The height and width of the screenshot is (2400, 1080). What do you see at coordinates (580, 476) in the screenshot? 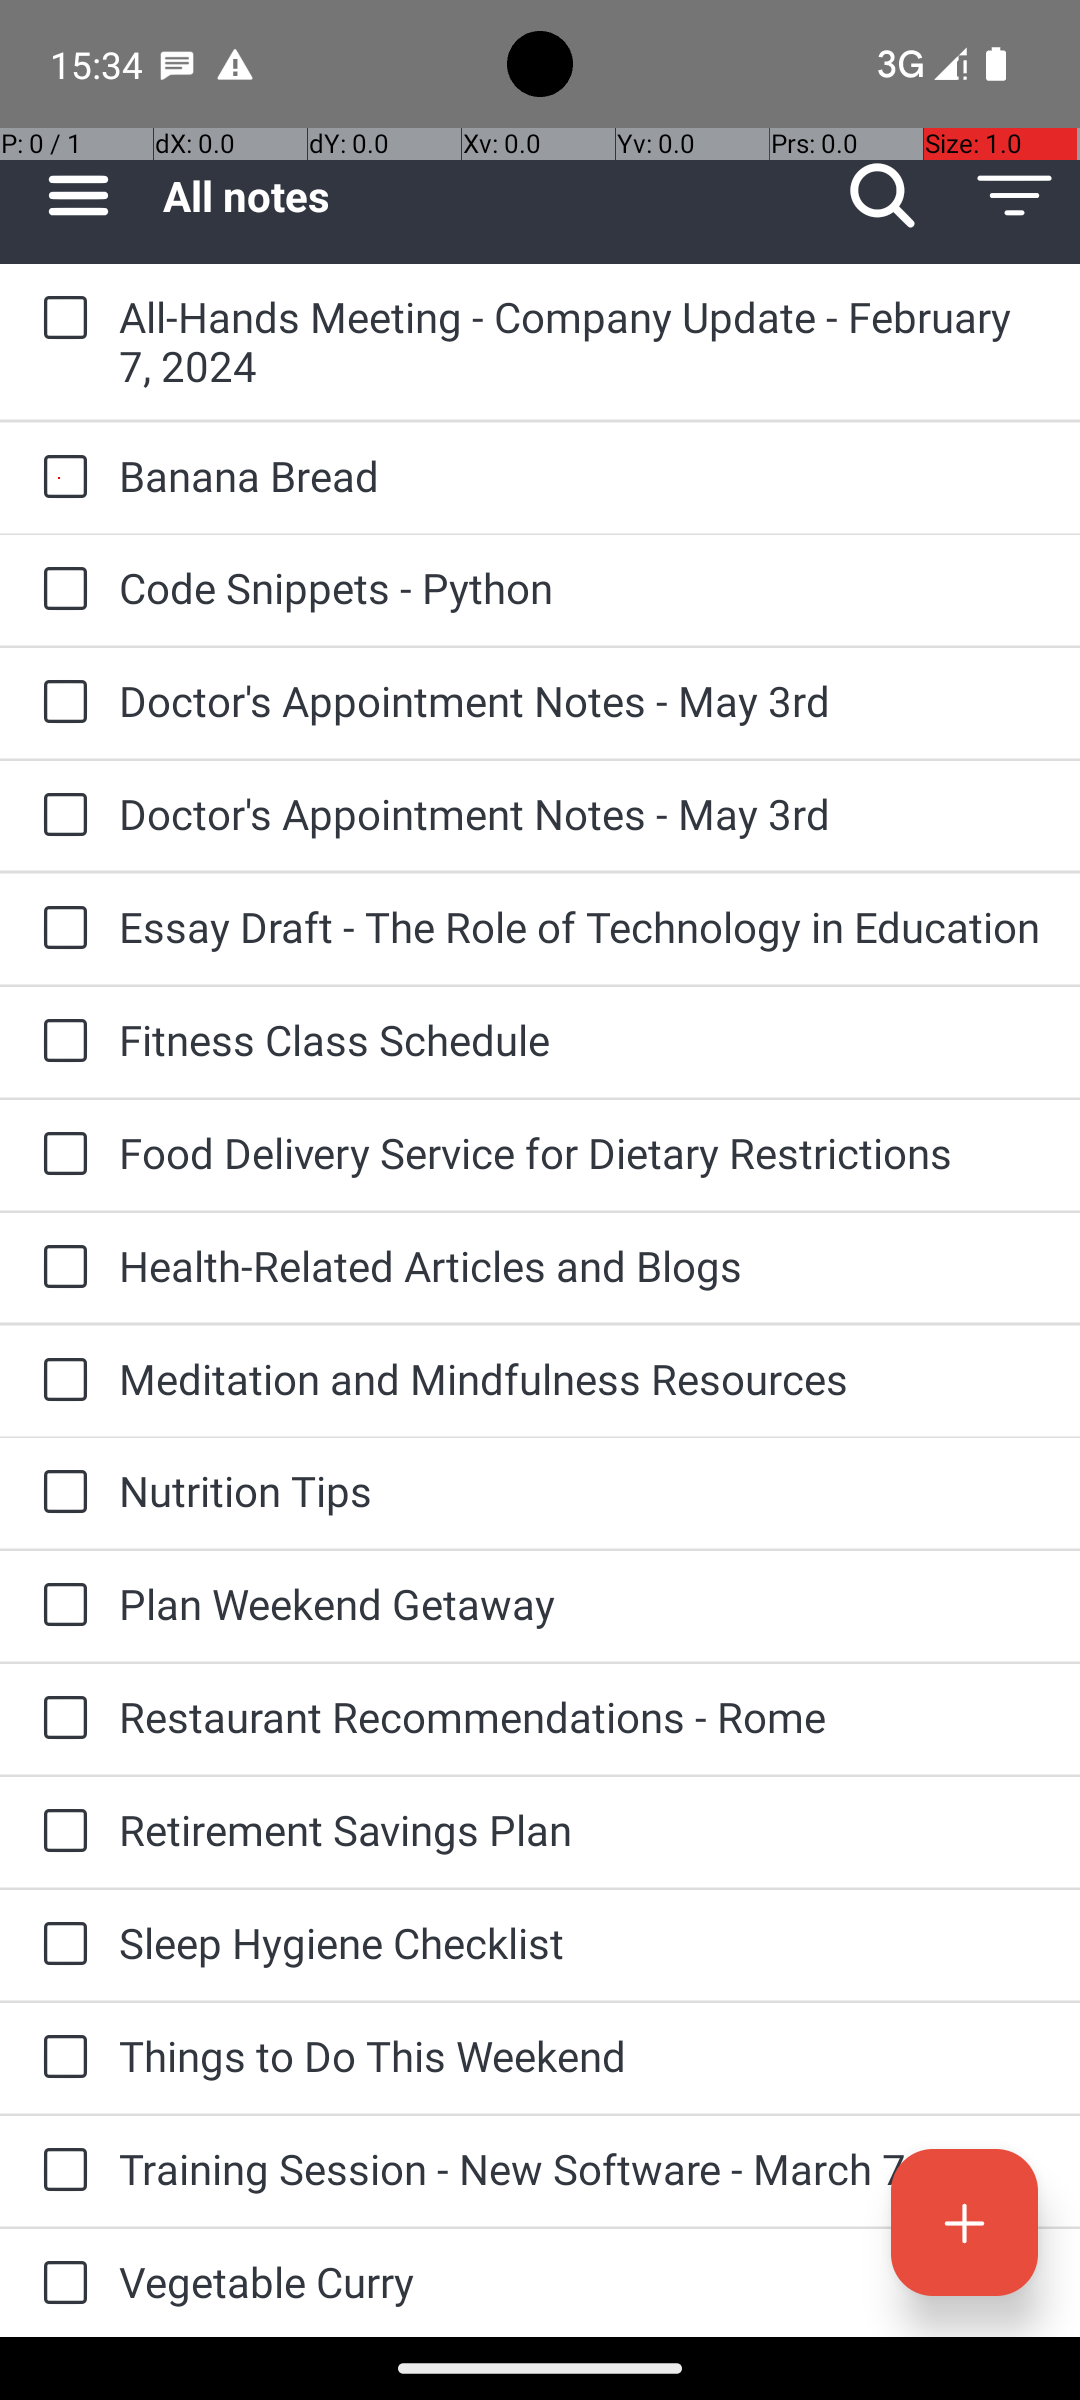
I see `Banana Bread` at bounding box center [580, 476].